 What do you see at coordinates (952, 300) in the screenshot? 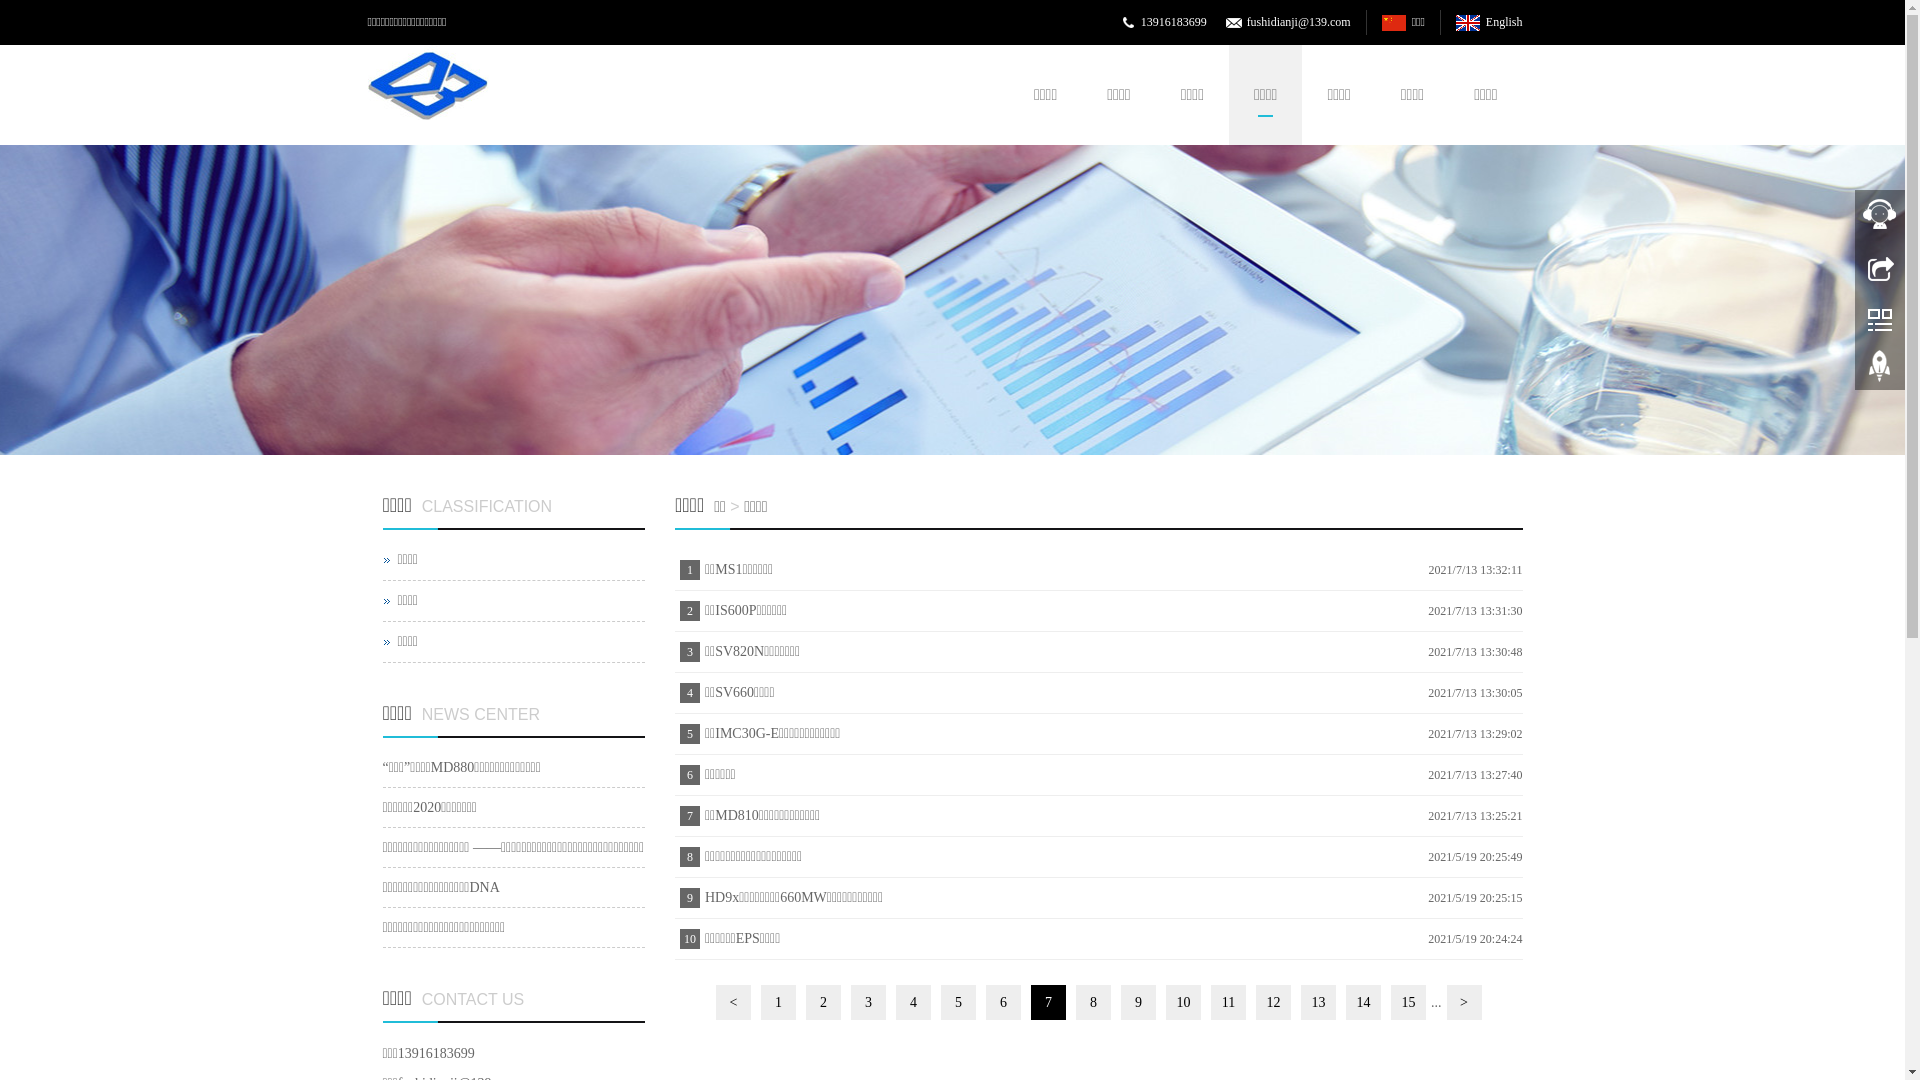
I see `2` at bounding box center [952, 300].